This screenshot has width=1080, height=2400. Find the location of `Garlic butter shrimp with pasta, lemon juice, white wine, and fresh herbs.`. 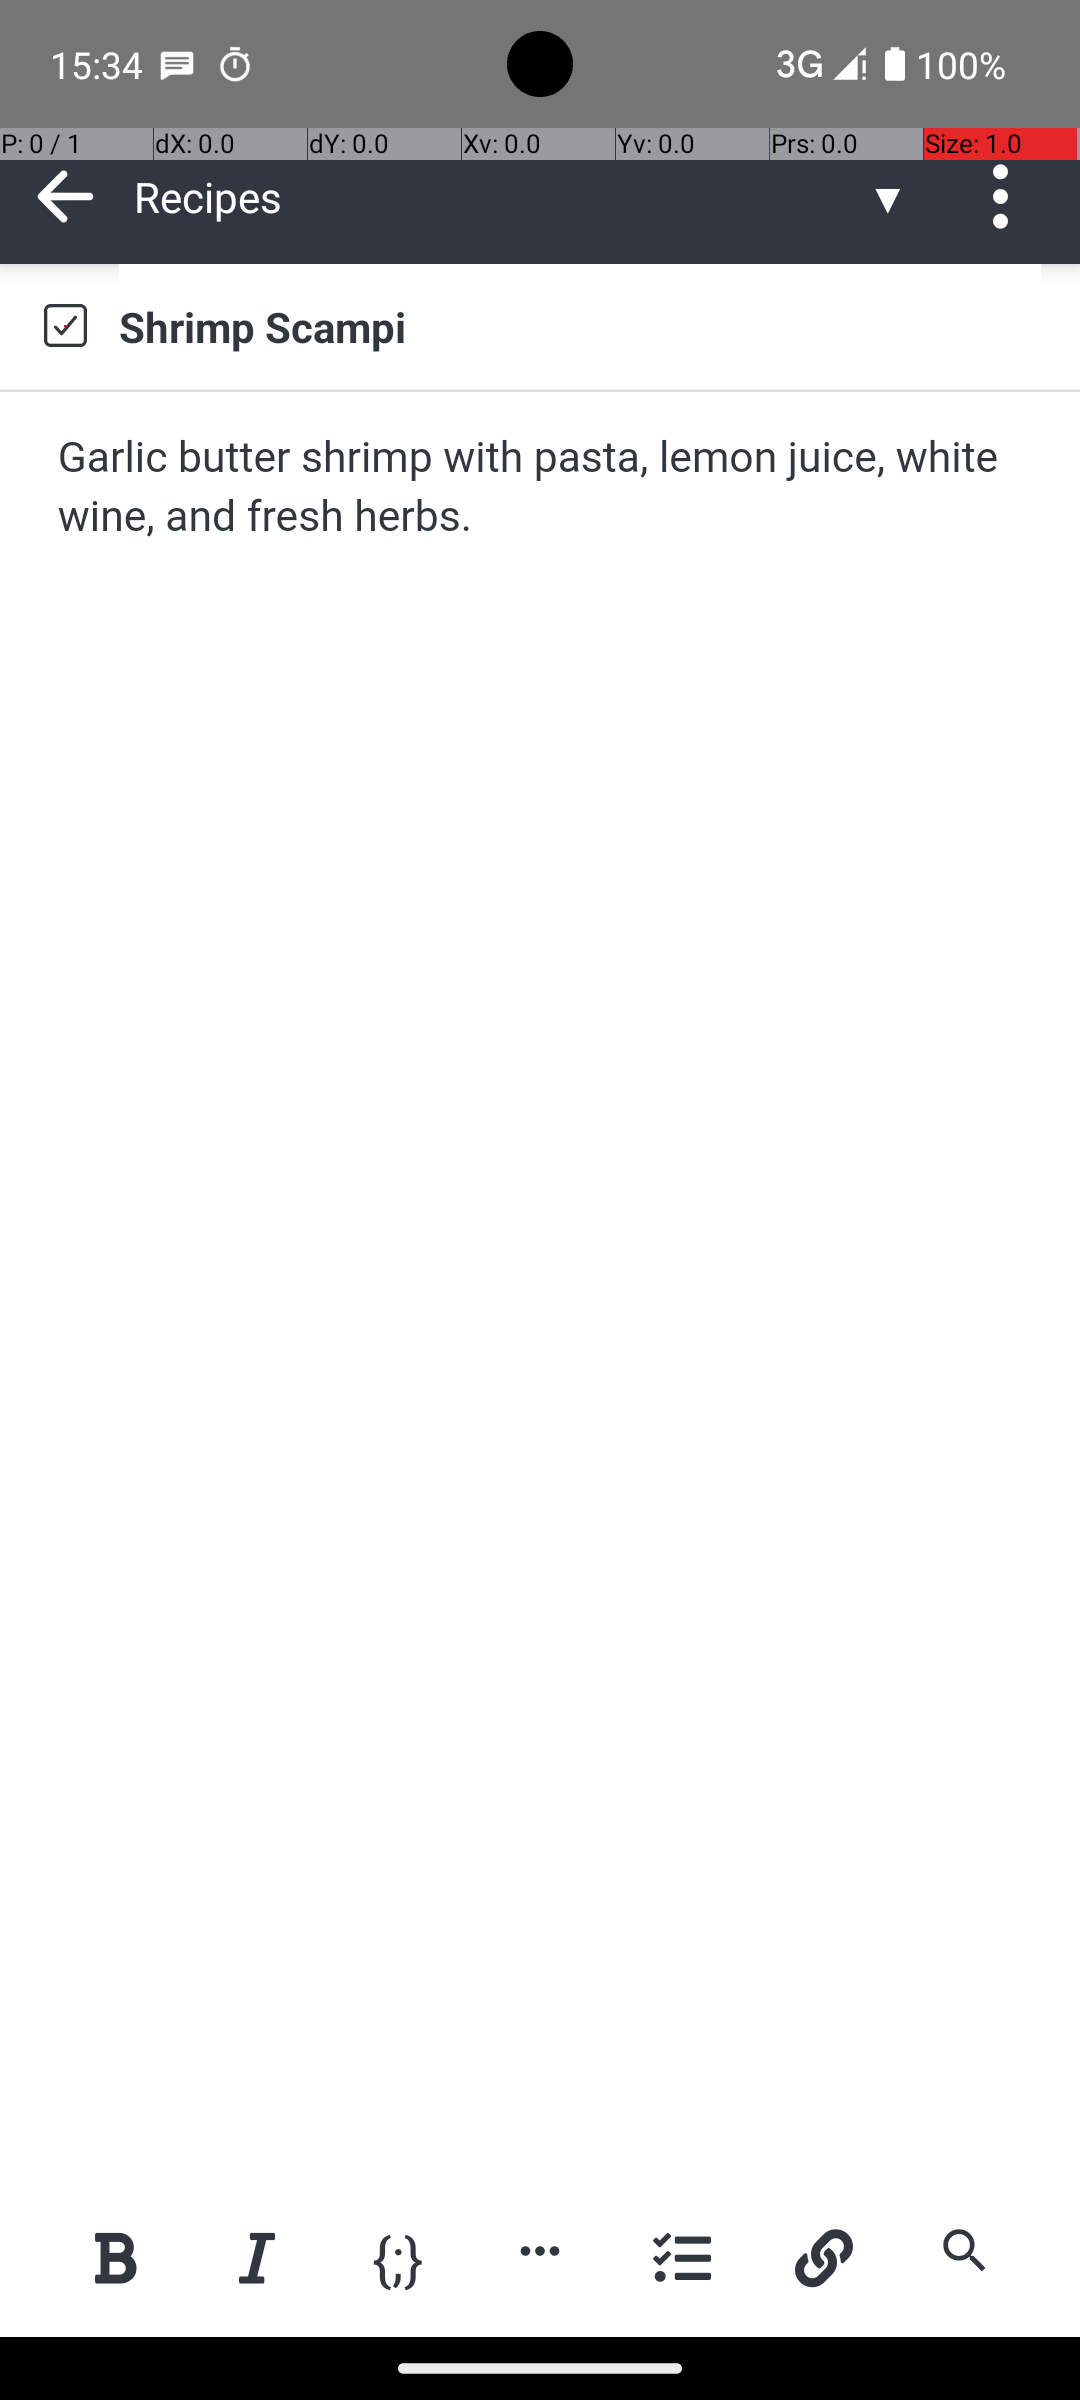

Garlic butter shrimp with pasta, lemon juice, white wine, and fresh herbs. is located at coordinates (542, 488).